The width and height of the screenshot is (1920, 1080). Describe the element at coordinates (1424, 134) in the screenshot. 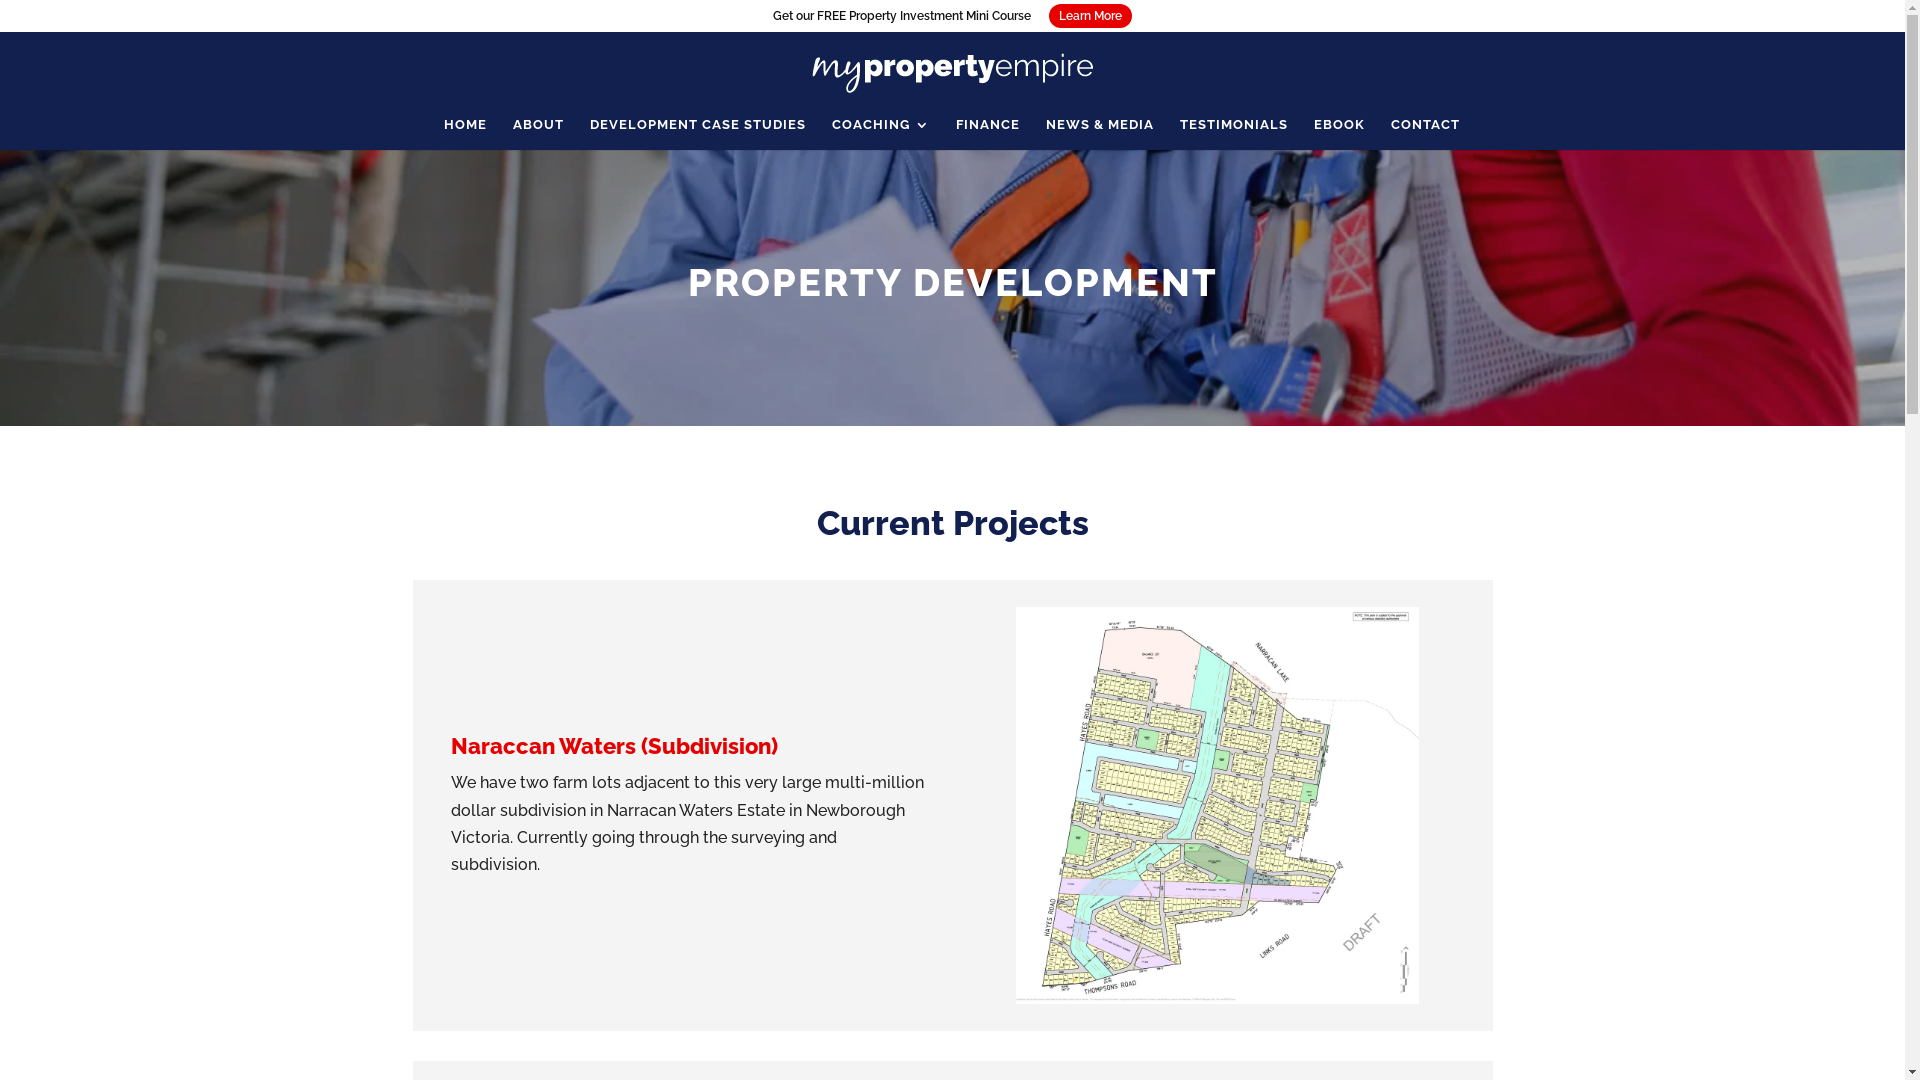

I see `CONTACT` at that location.